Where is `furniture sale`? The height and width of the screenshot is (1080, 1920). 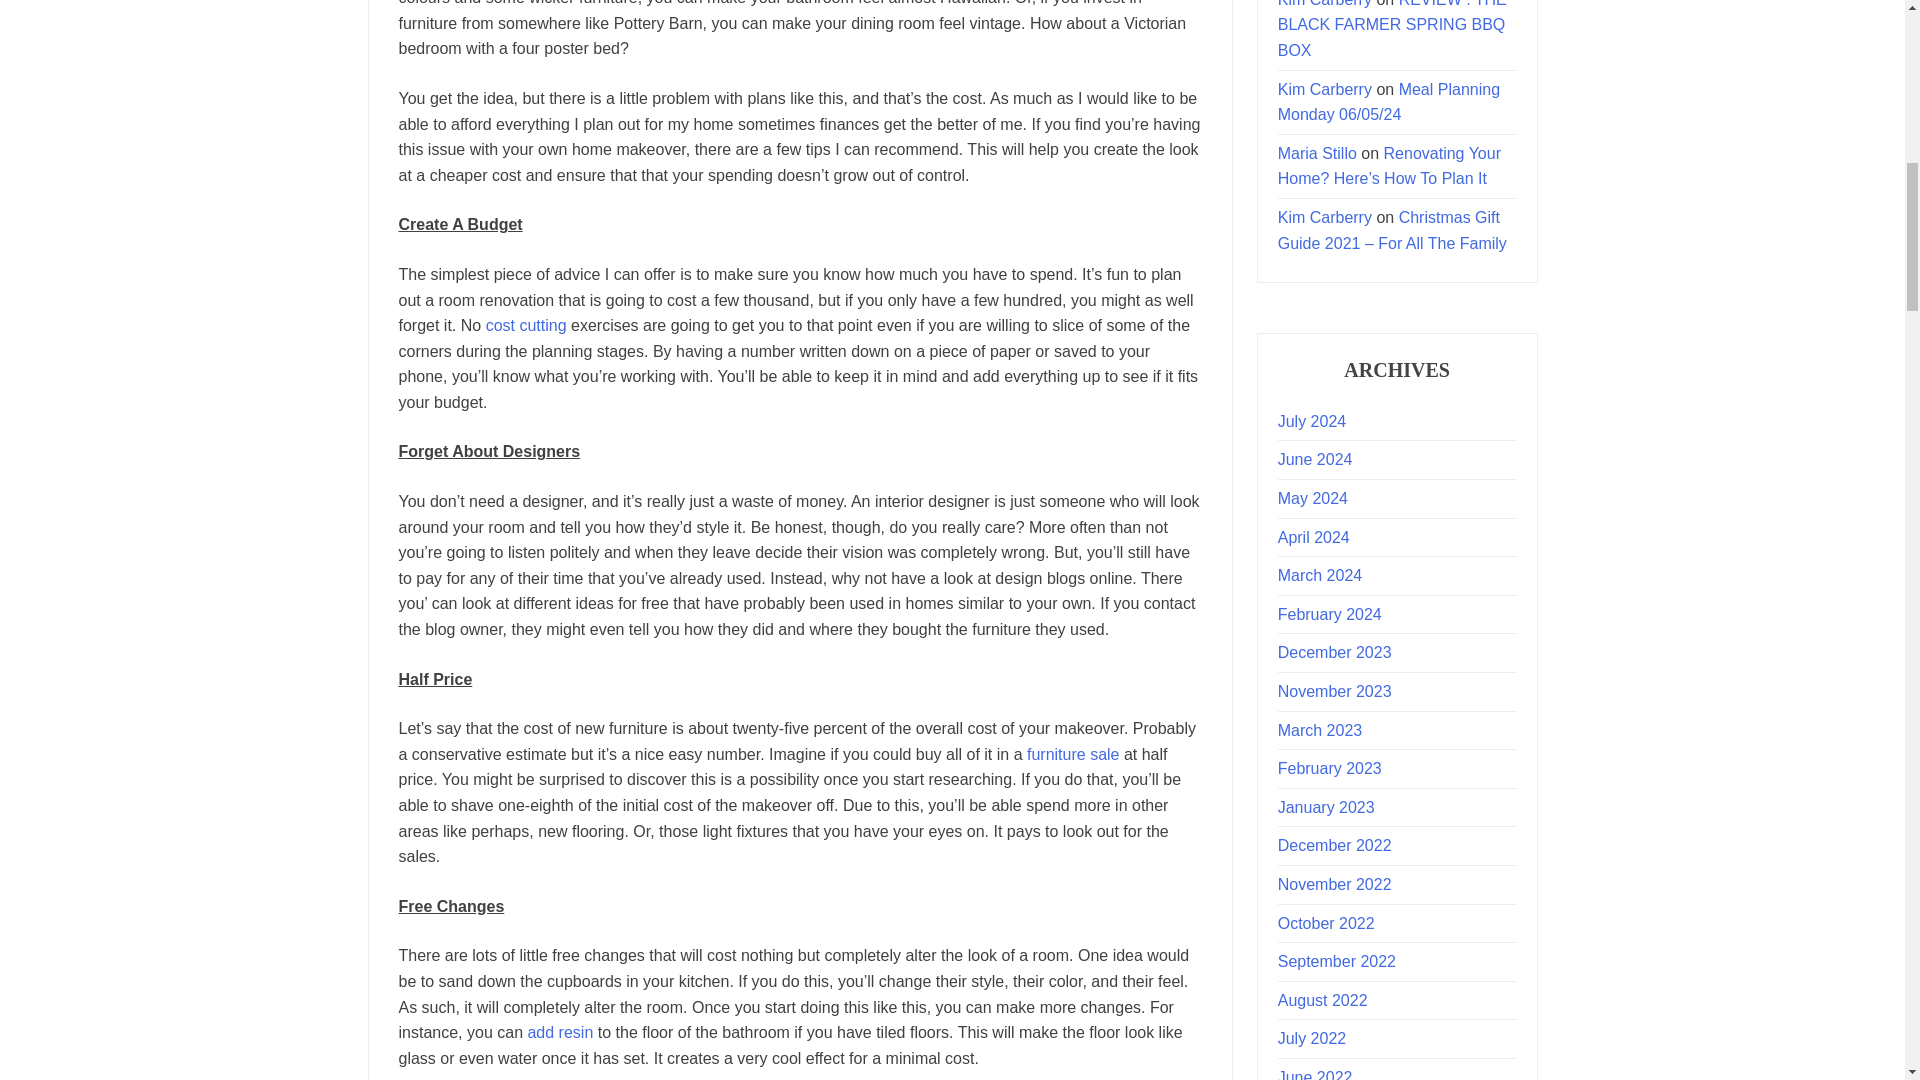
furniture sale is located at coordinates (1073, 754).